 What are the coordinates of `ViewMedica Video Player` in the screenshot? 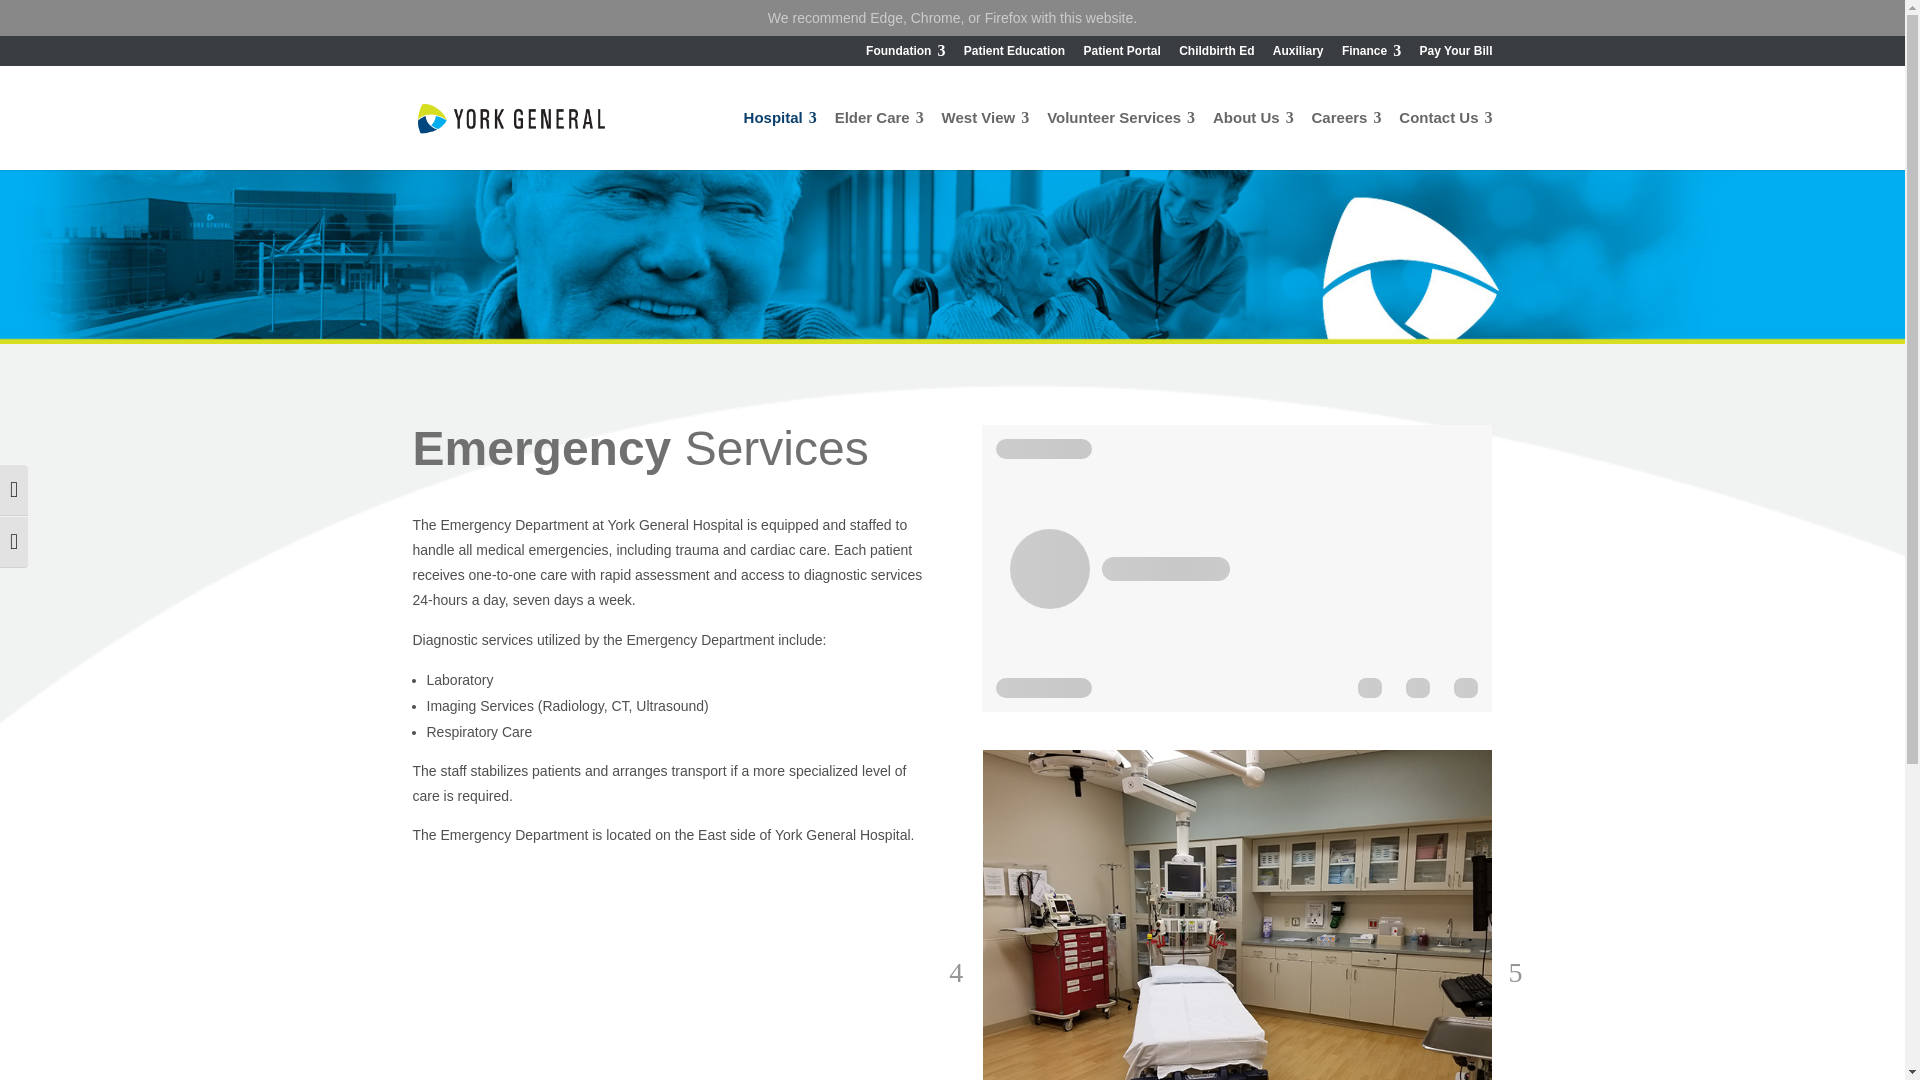 It's located at (1236, 568).